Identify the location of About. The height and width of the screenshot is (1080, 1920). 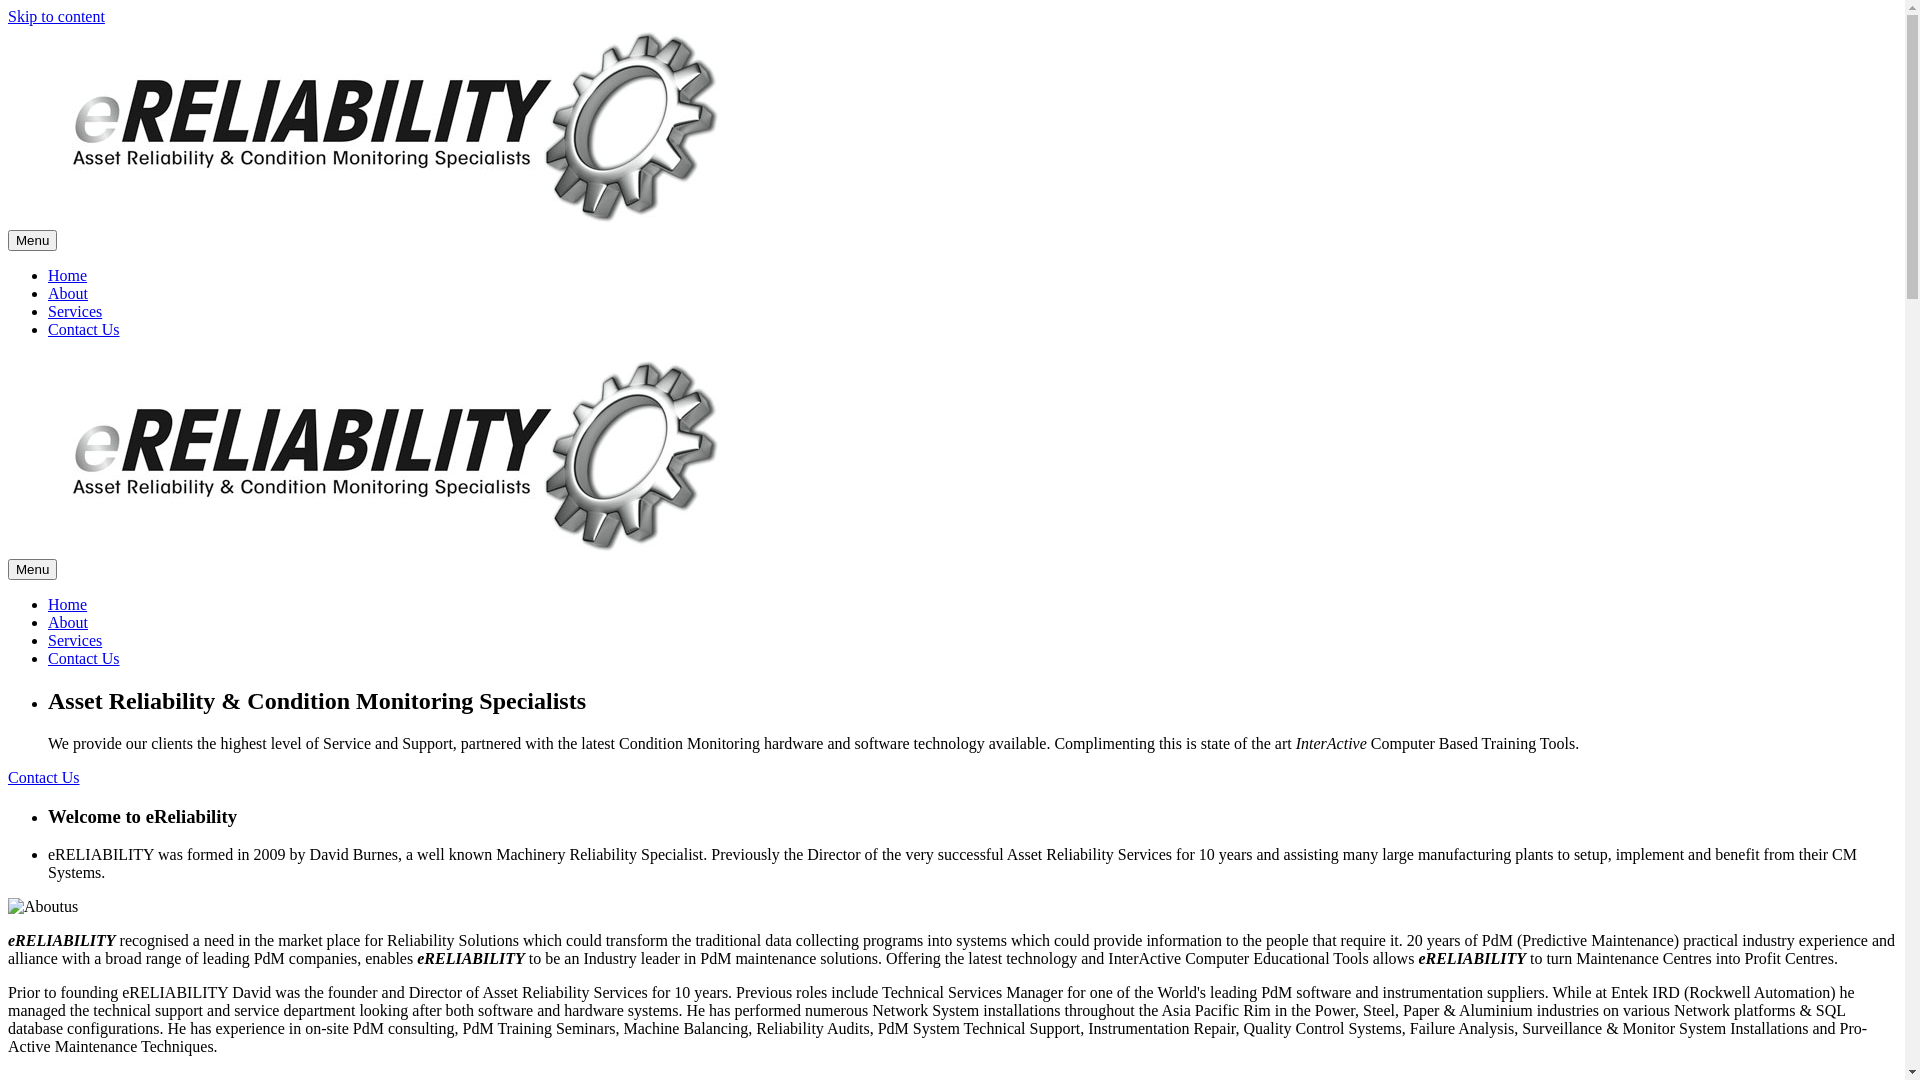
(68, 294).